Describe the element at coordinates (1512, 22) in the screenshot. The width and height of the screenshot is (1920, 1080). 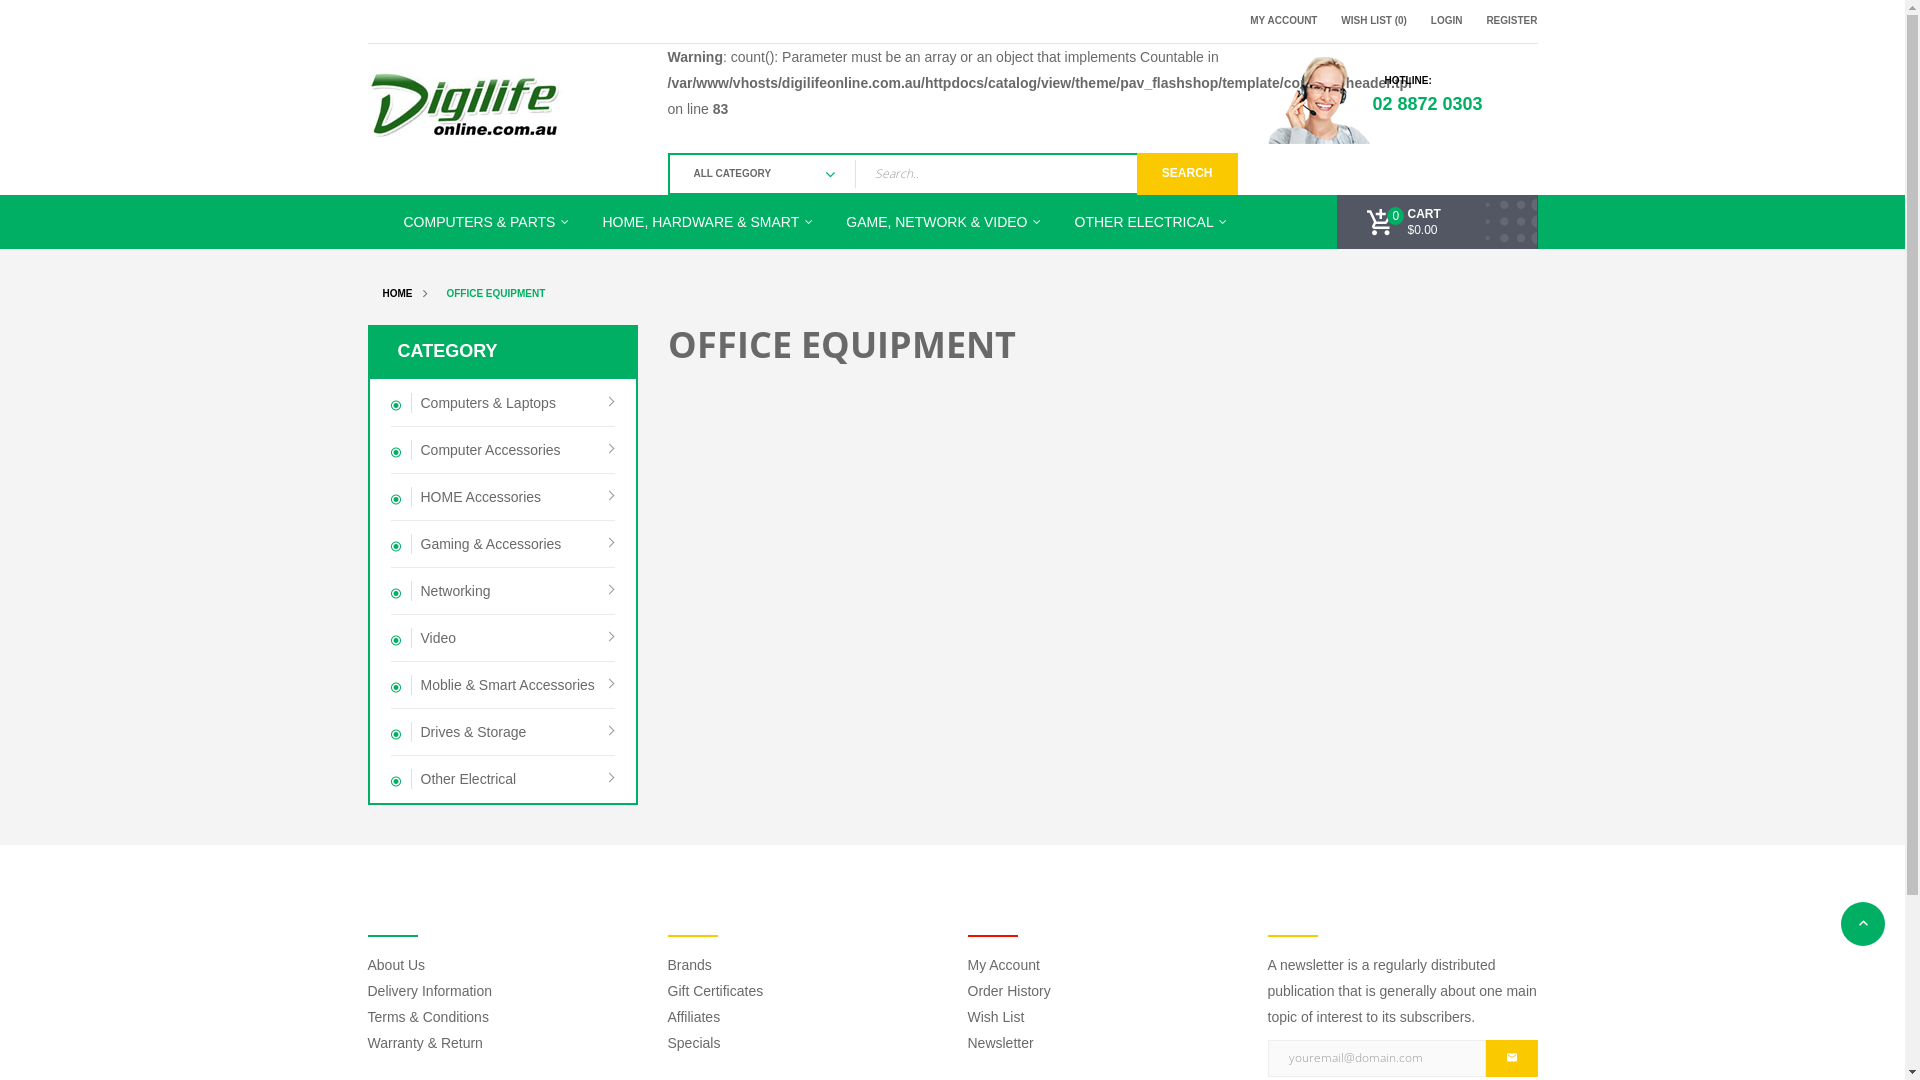
I see `REGISTER` at that location.